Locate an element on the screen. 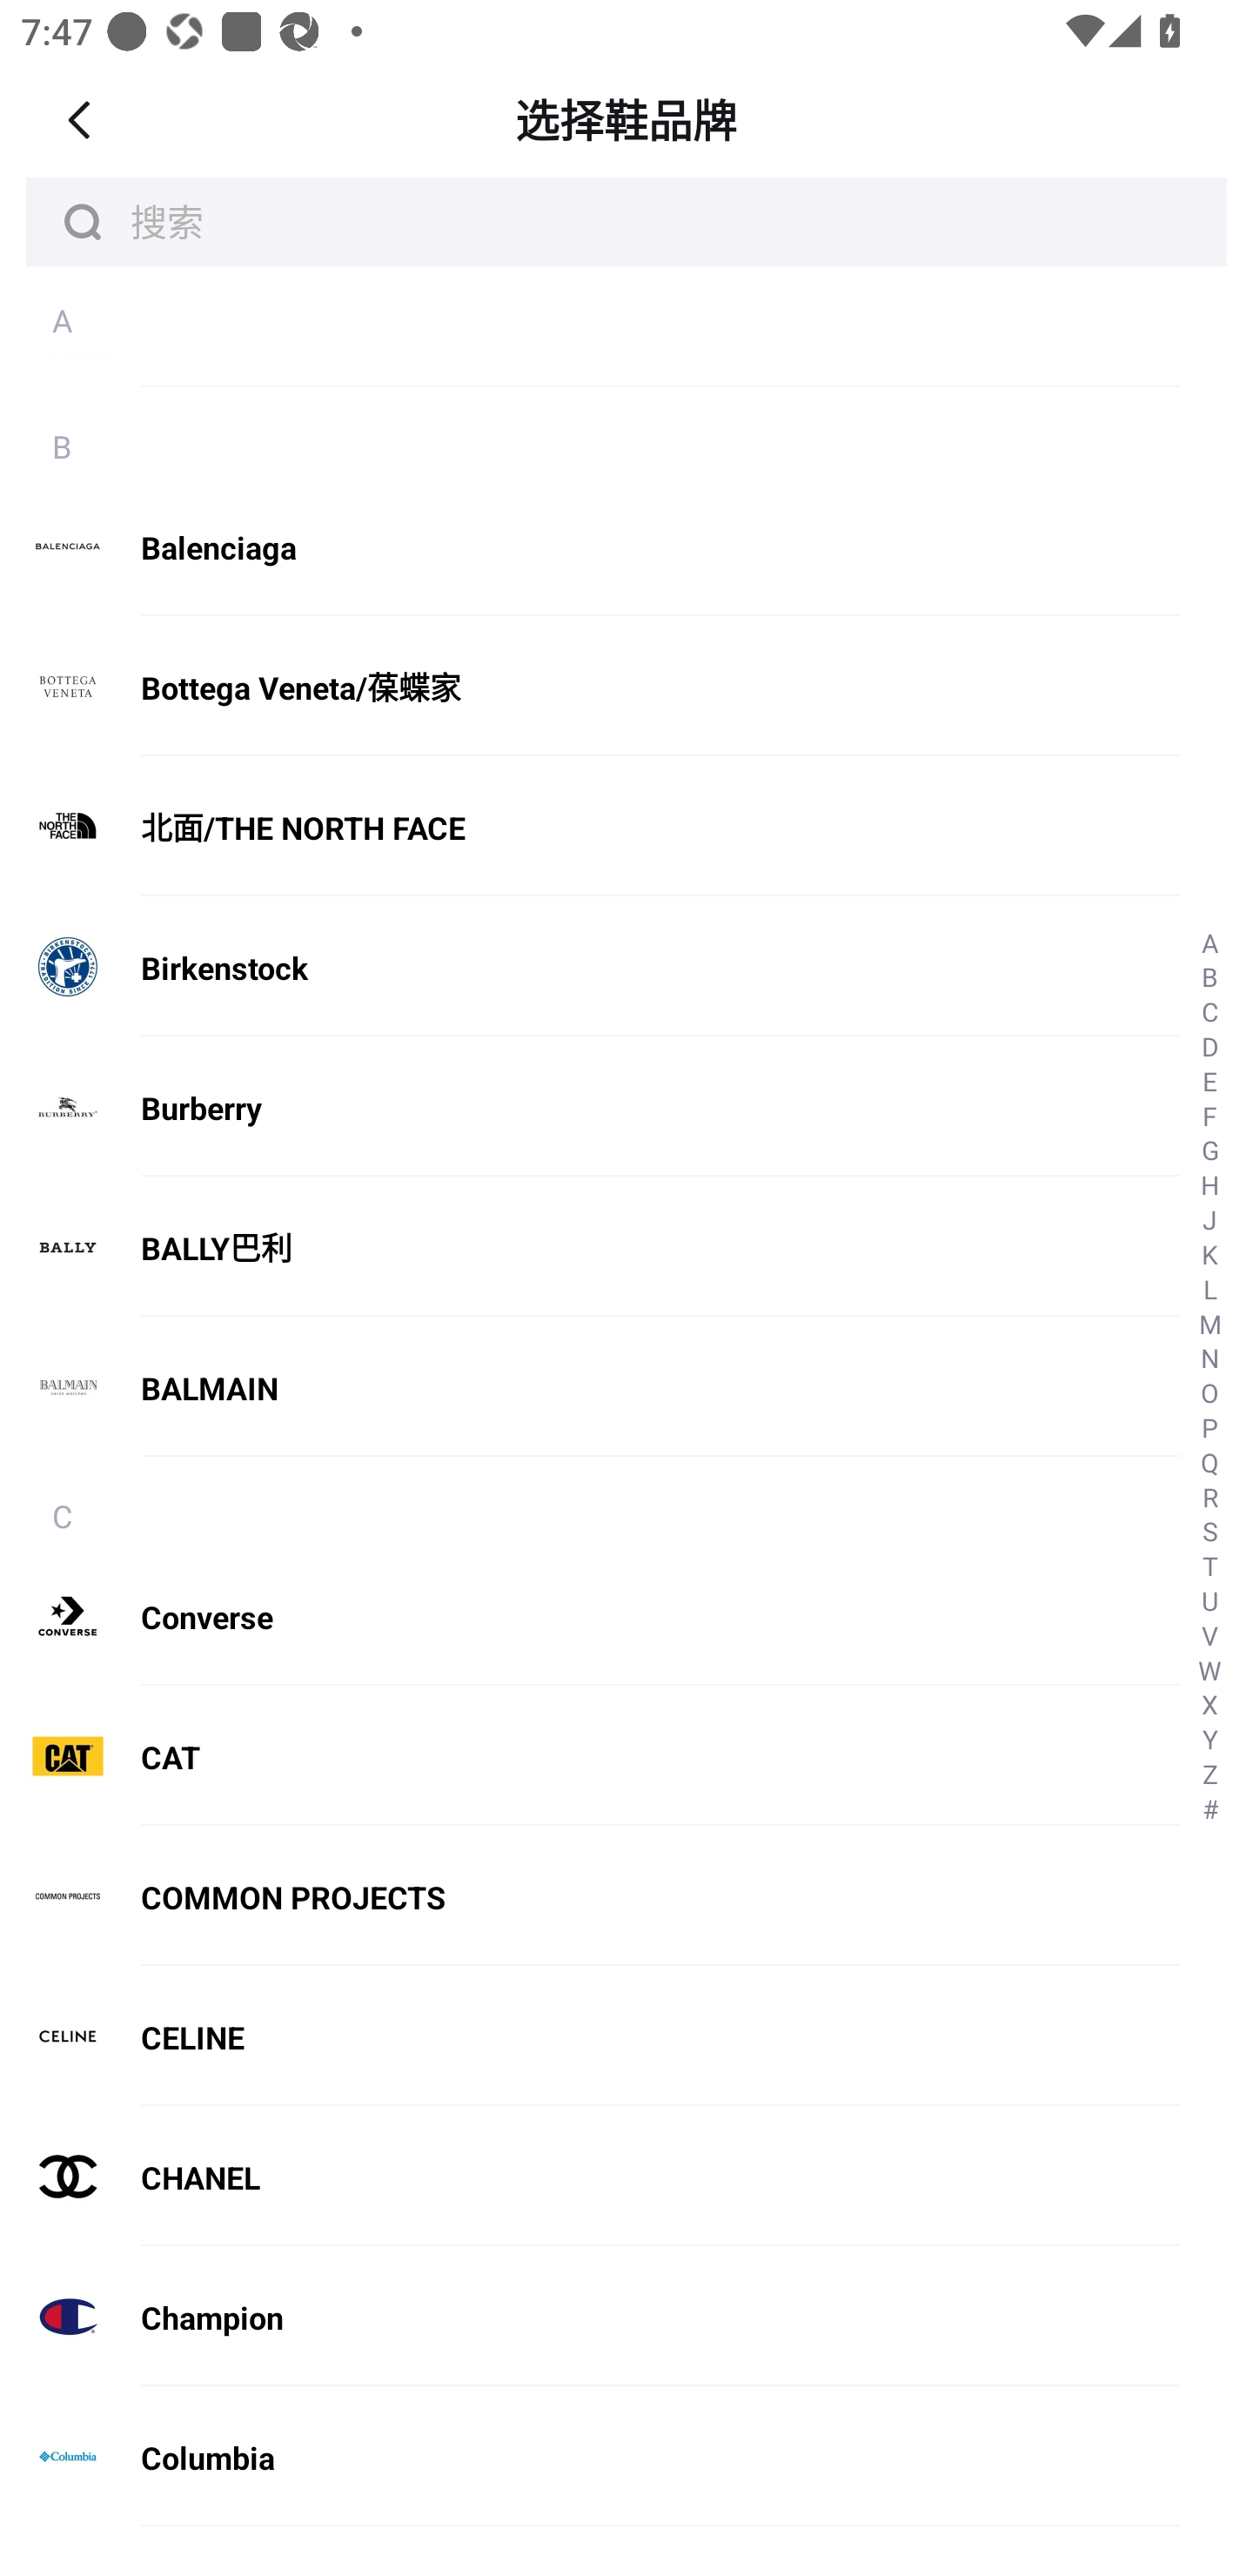 The height and width of the screenshot is (2576, 1253). Champion is located at coordinates (590, 2317).